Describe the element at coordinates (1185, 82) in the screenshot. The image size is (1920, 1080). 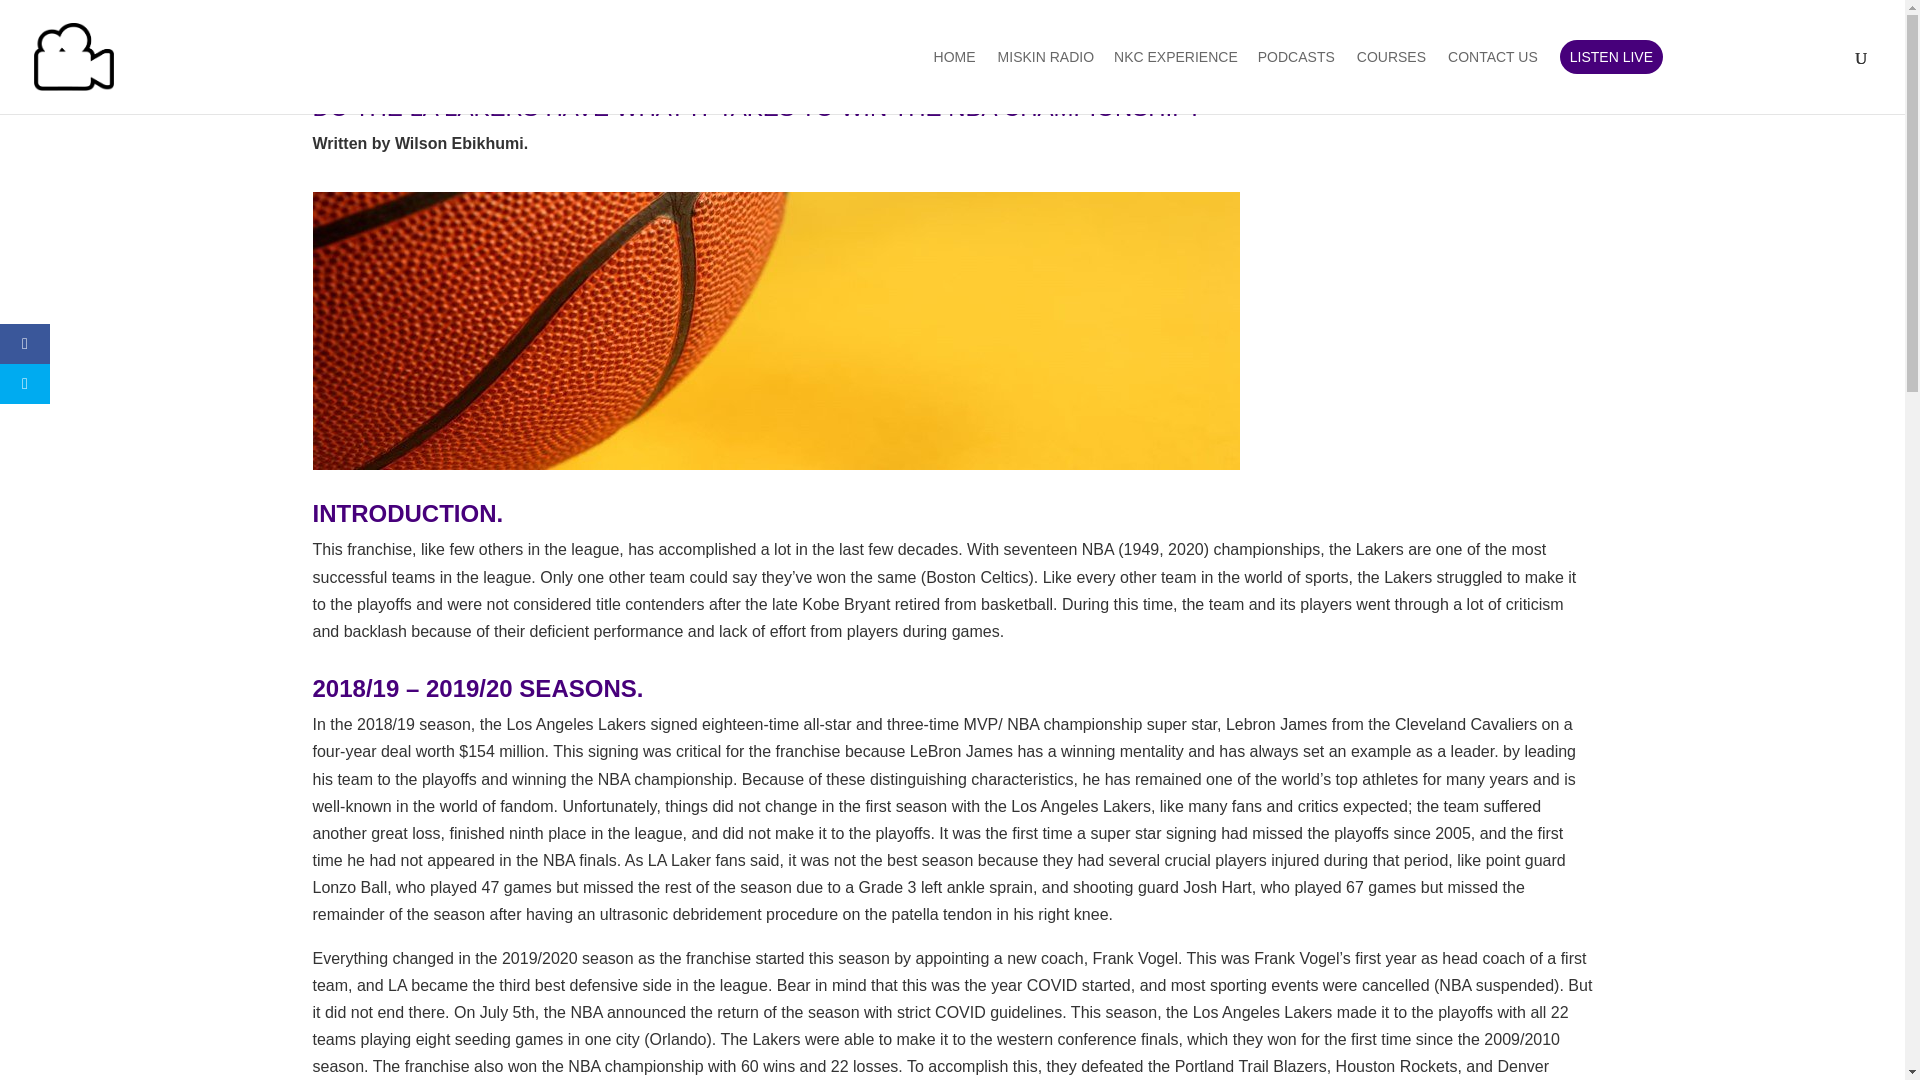
I see `NKC EXPERIENCE` at that location.